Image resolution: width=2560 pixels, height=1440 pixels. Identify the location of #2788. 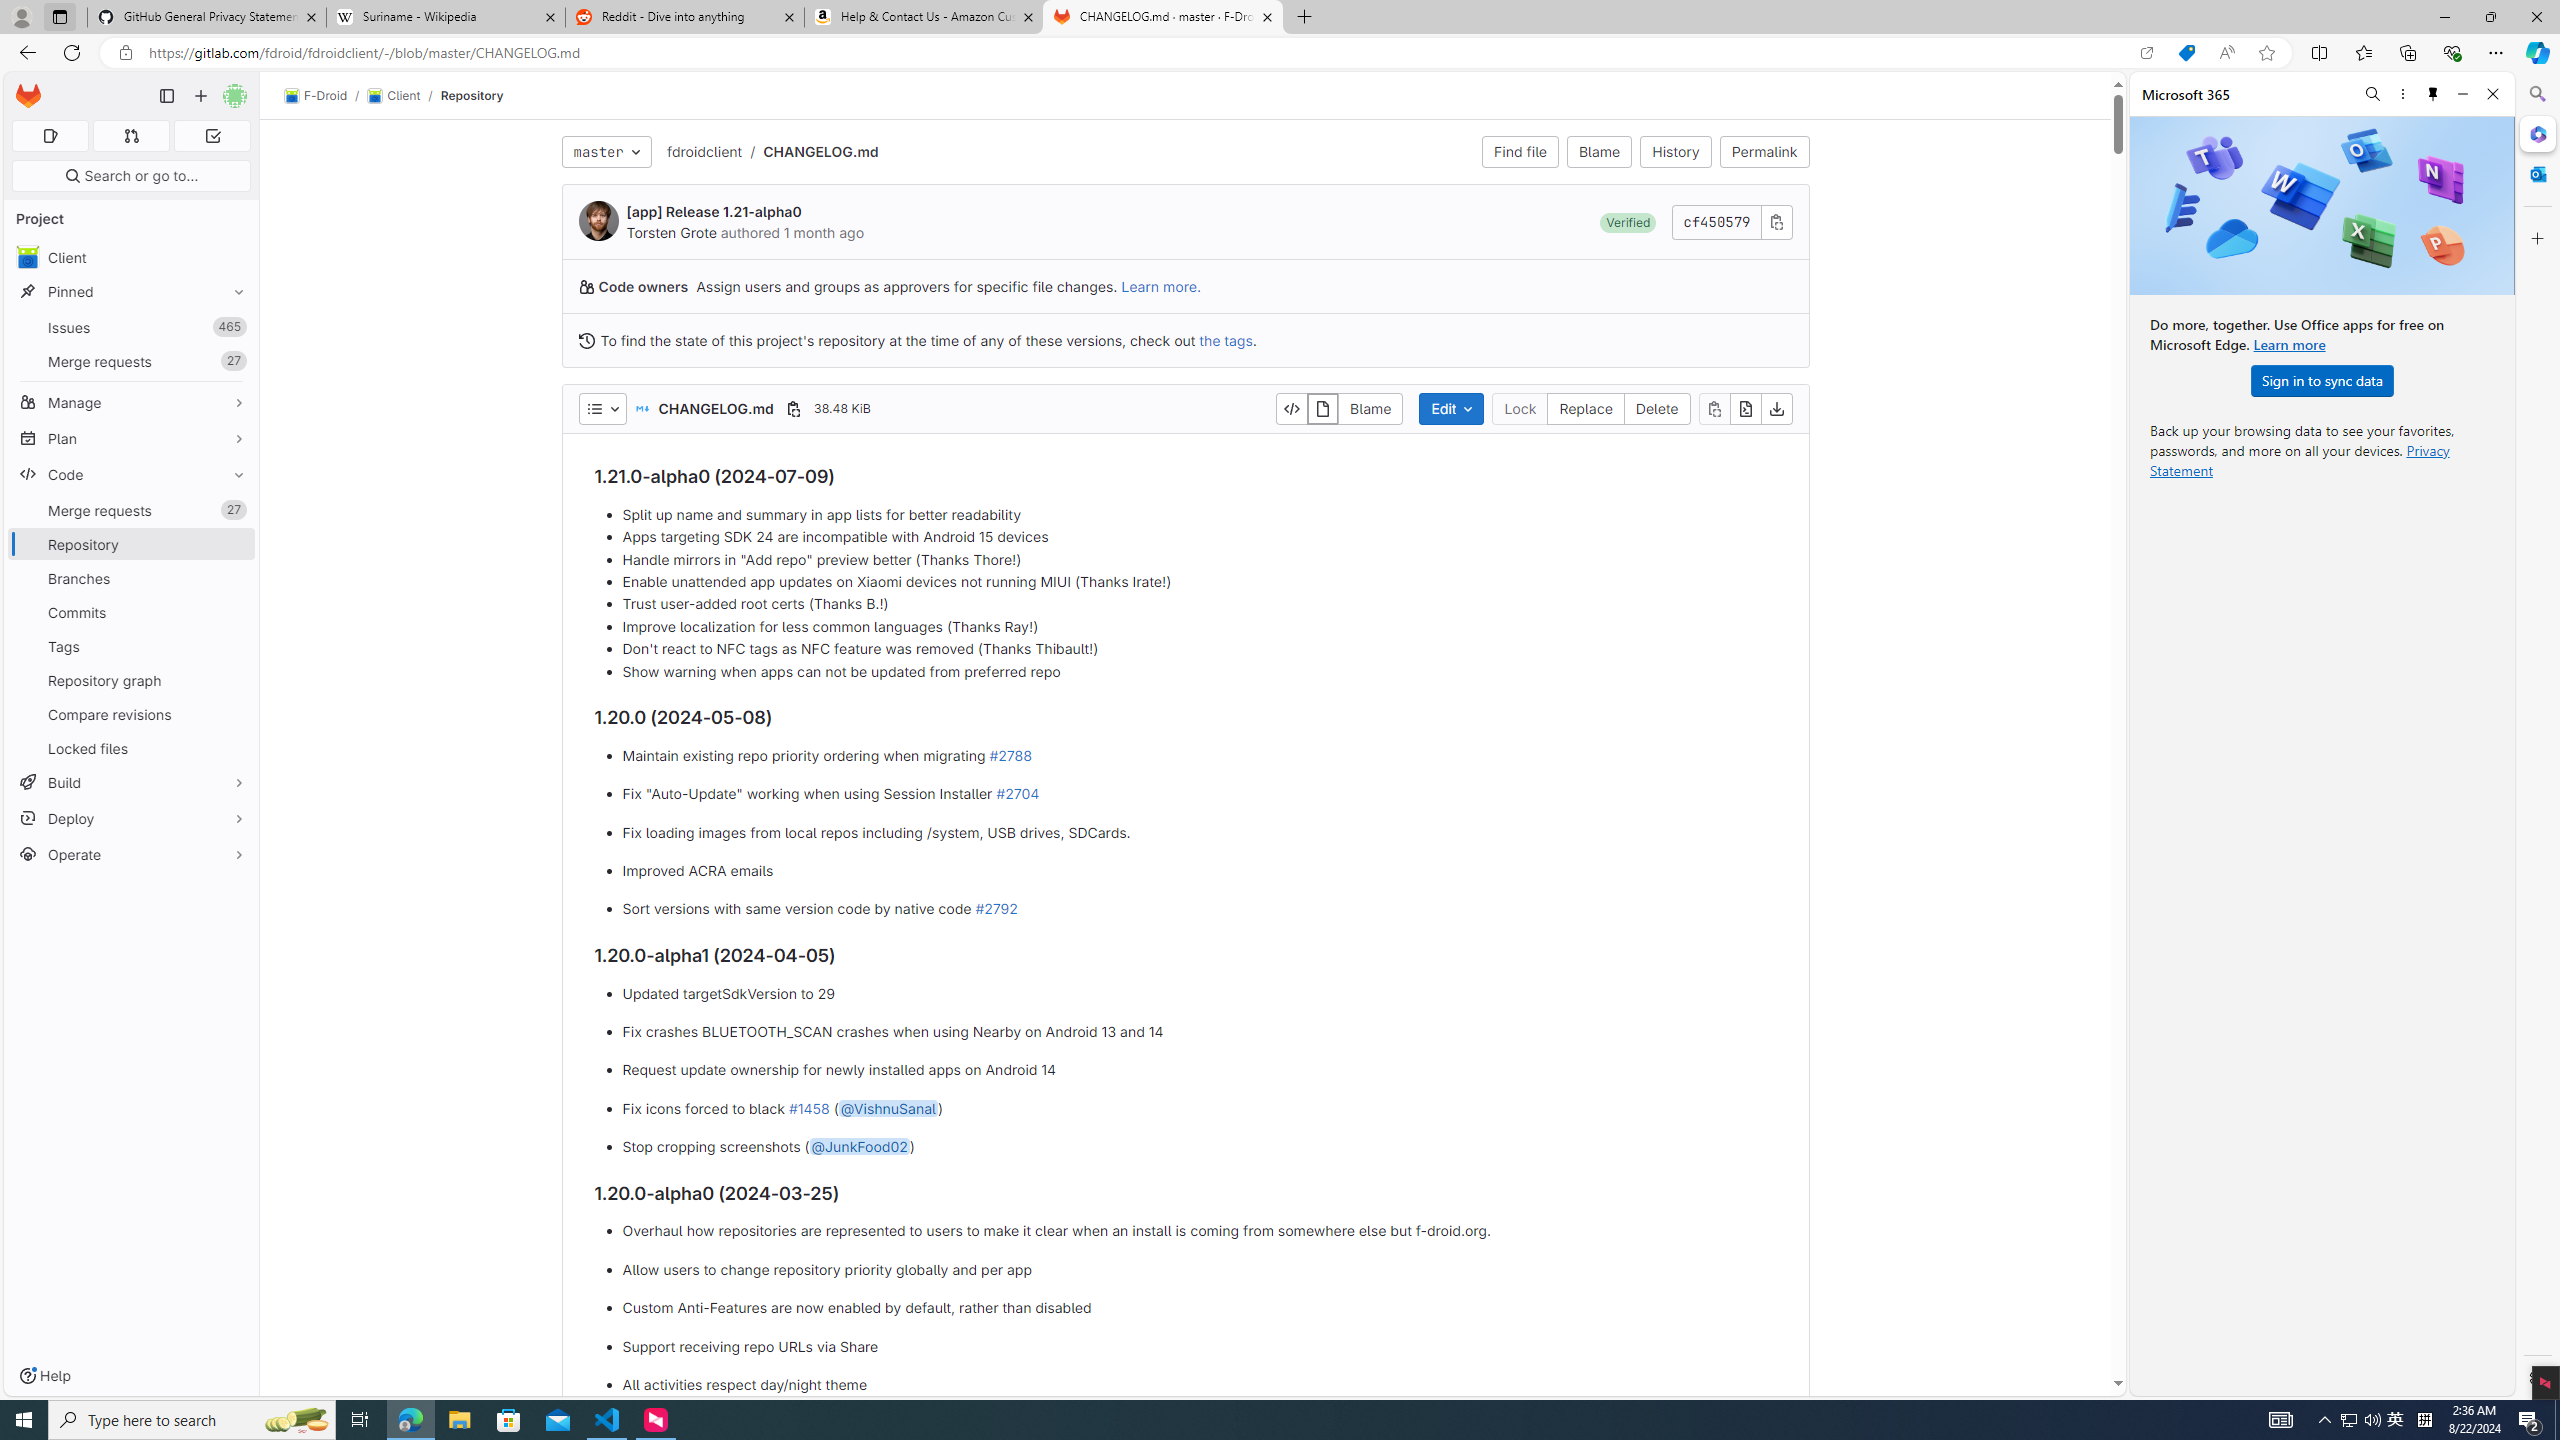
(1010, 754).